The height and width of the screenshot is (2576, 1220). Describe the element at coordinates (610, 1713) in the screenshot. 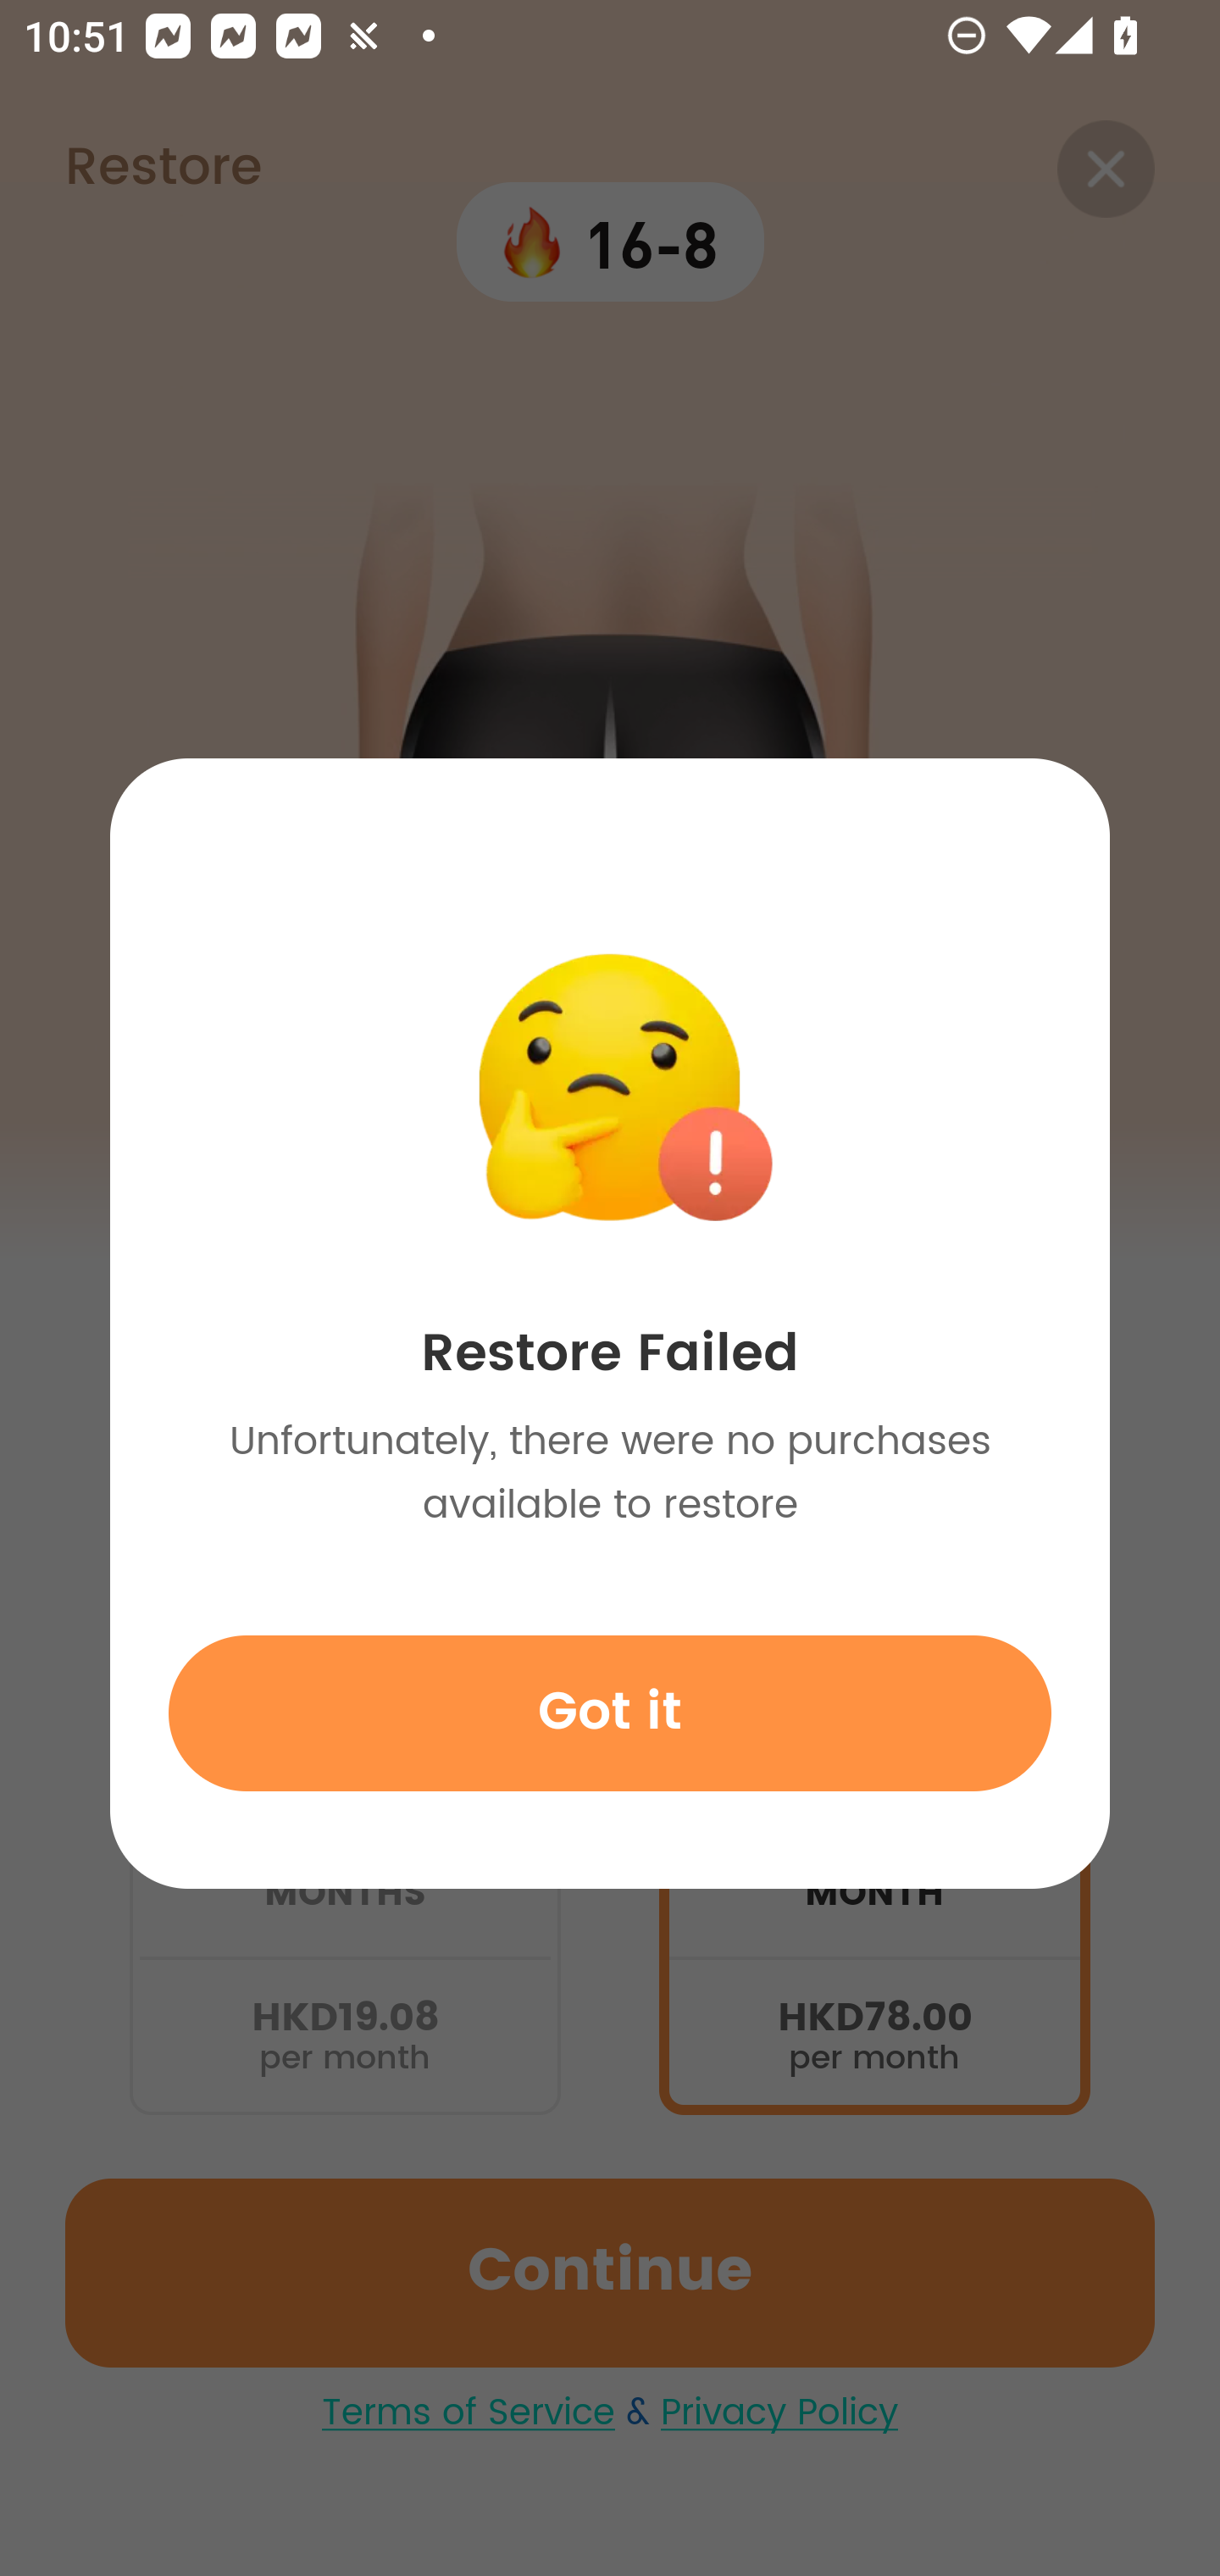

I see `Got it` at that location.